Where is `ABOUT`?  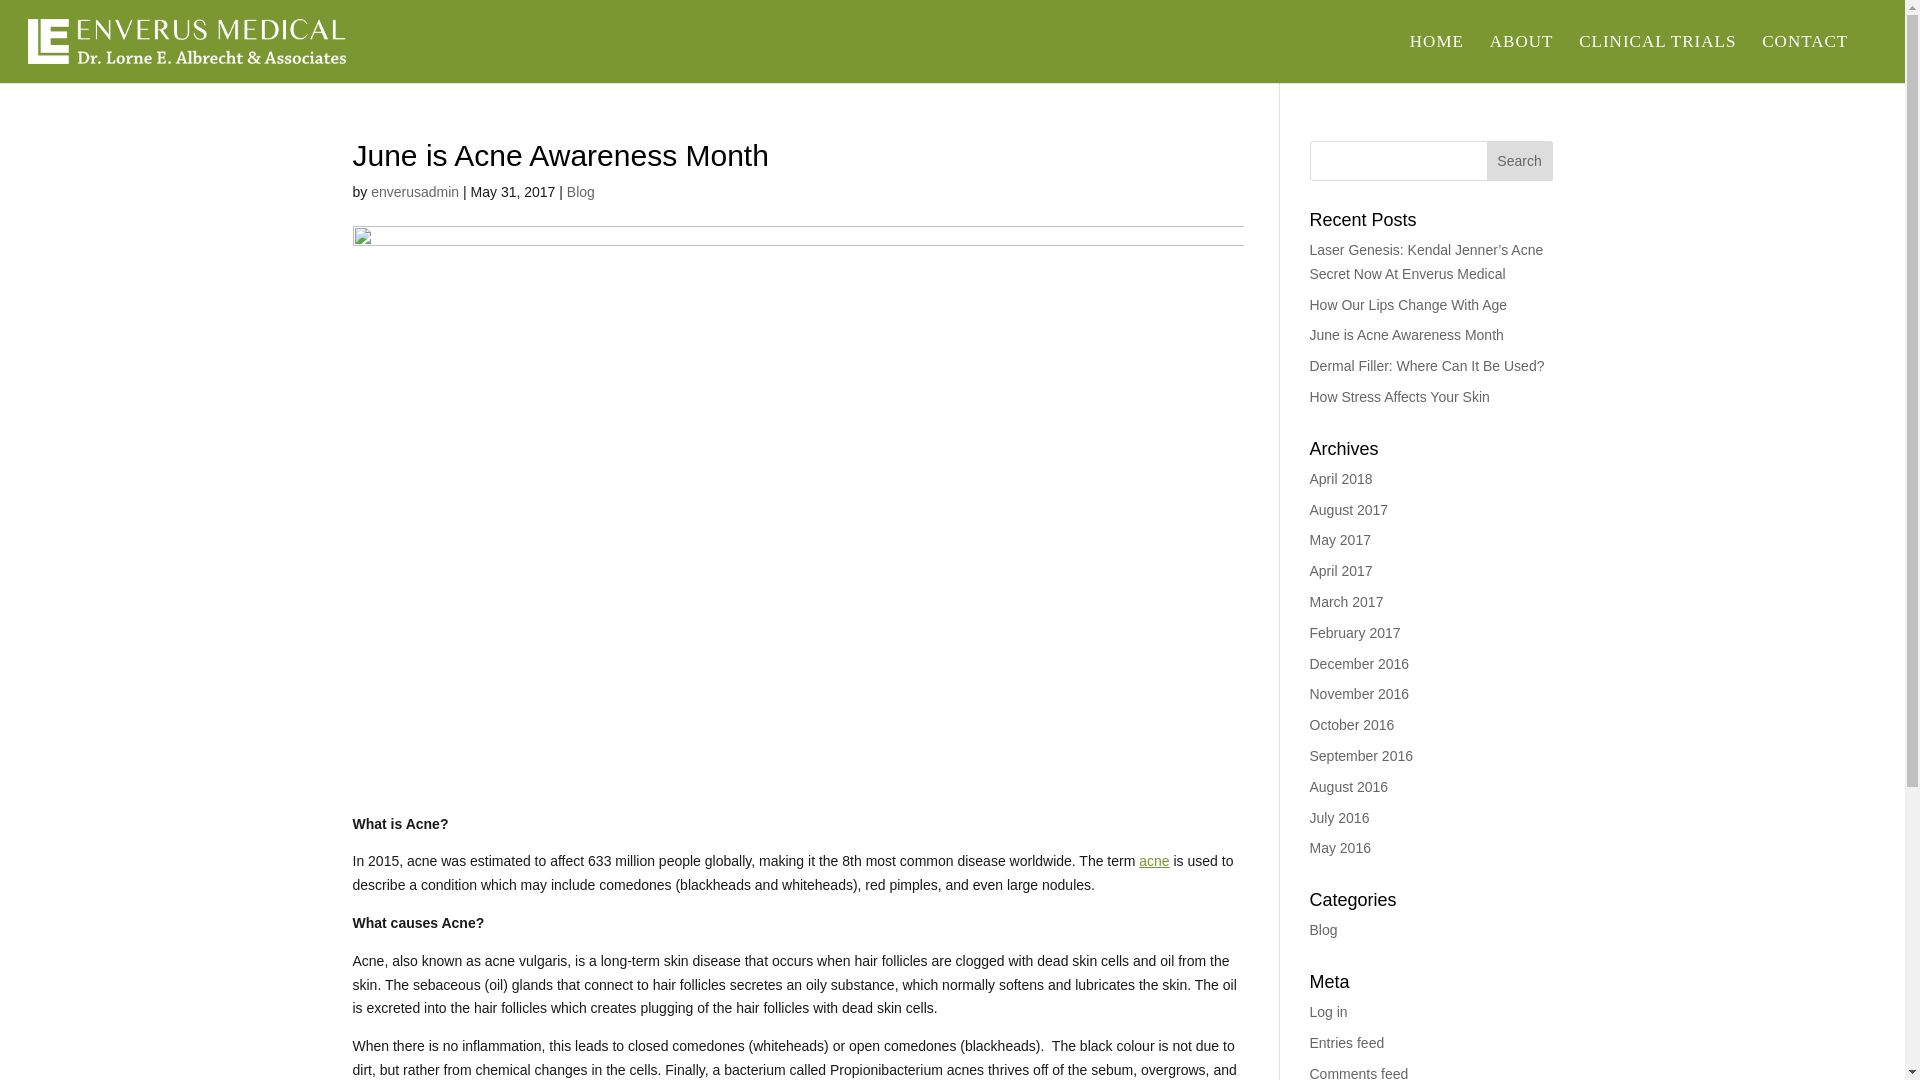 ABOUT is located at coordinates (1521, 58).